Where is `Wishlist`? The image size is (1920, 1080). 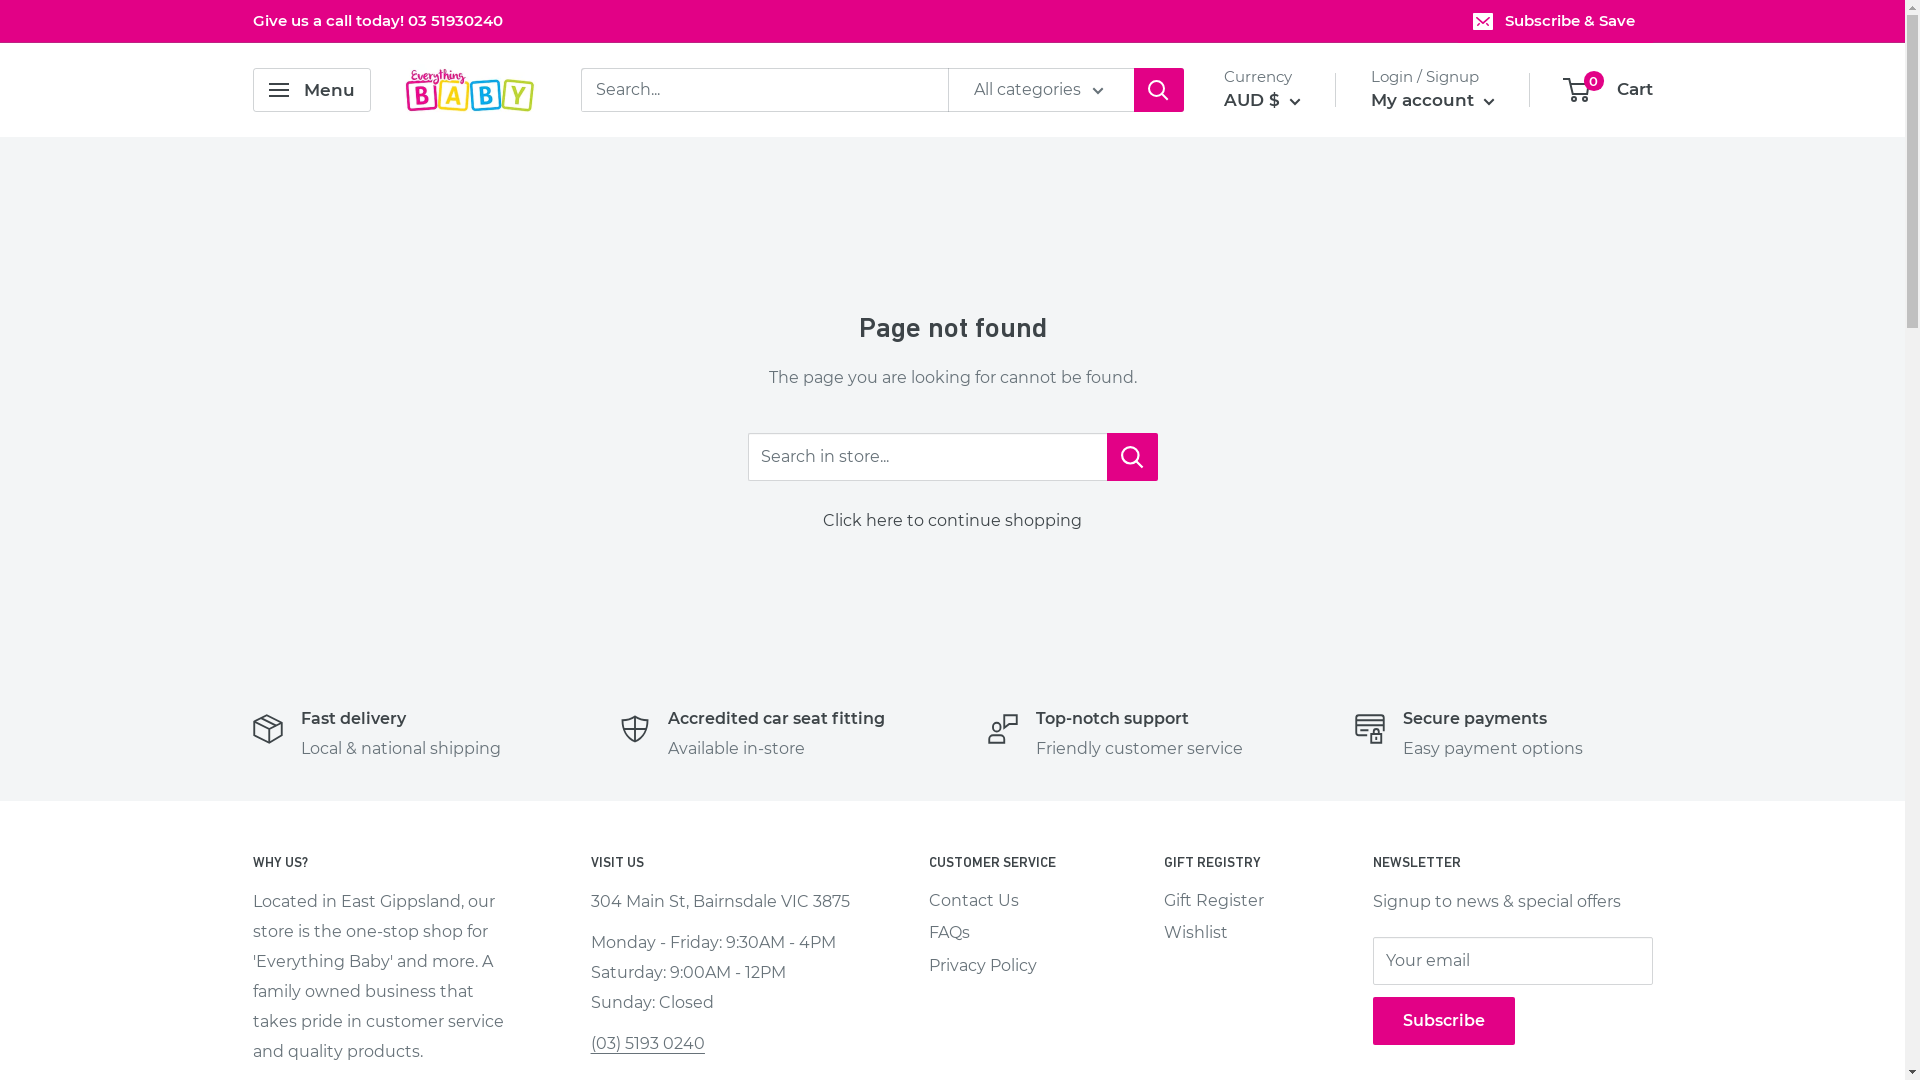 Wishlist is located at coordinates (1233, 933).